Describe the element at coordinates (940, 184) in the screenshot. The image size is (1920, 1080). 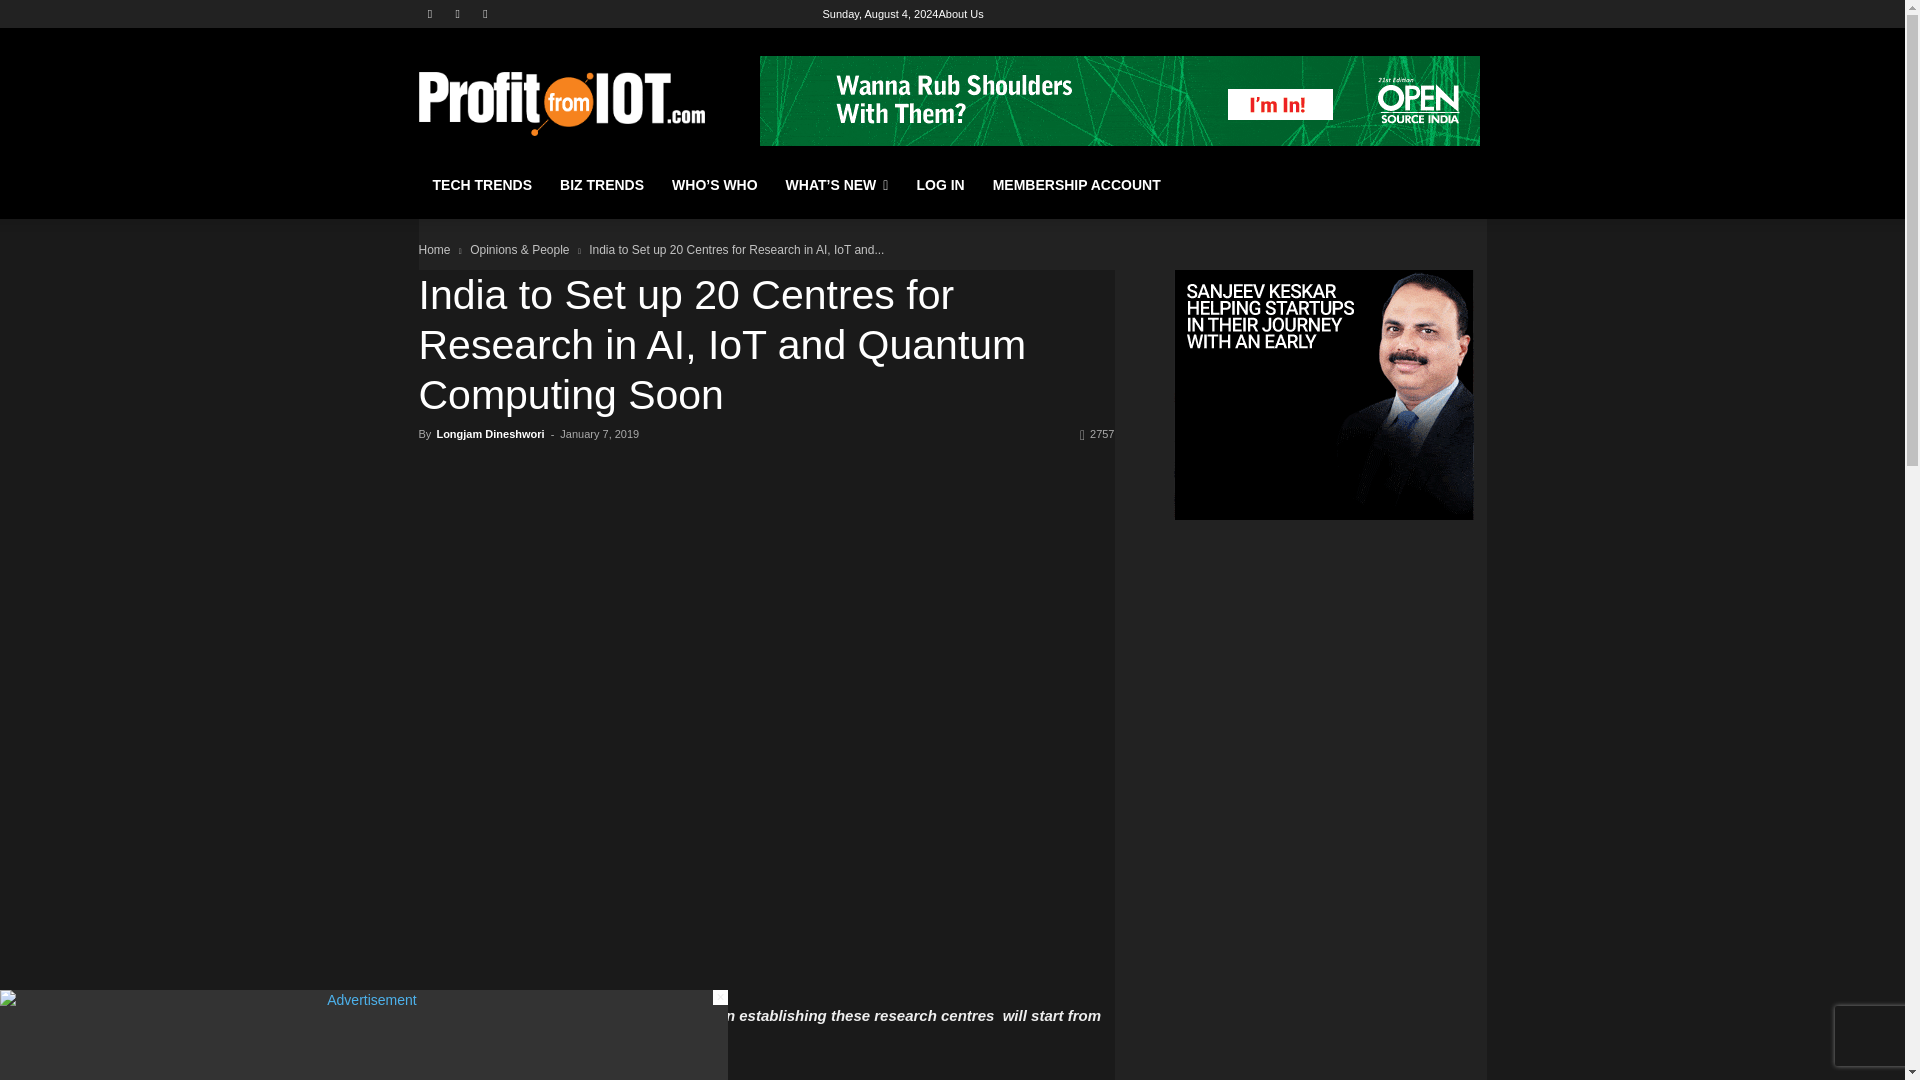
I see `LOG IN` at that location.